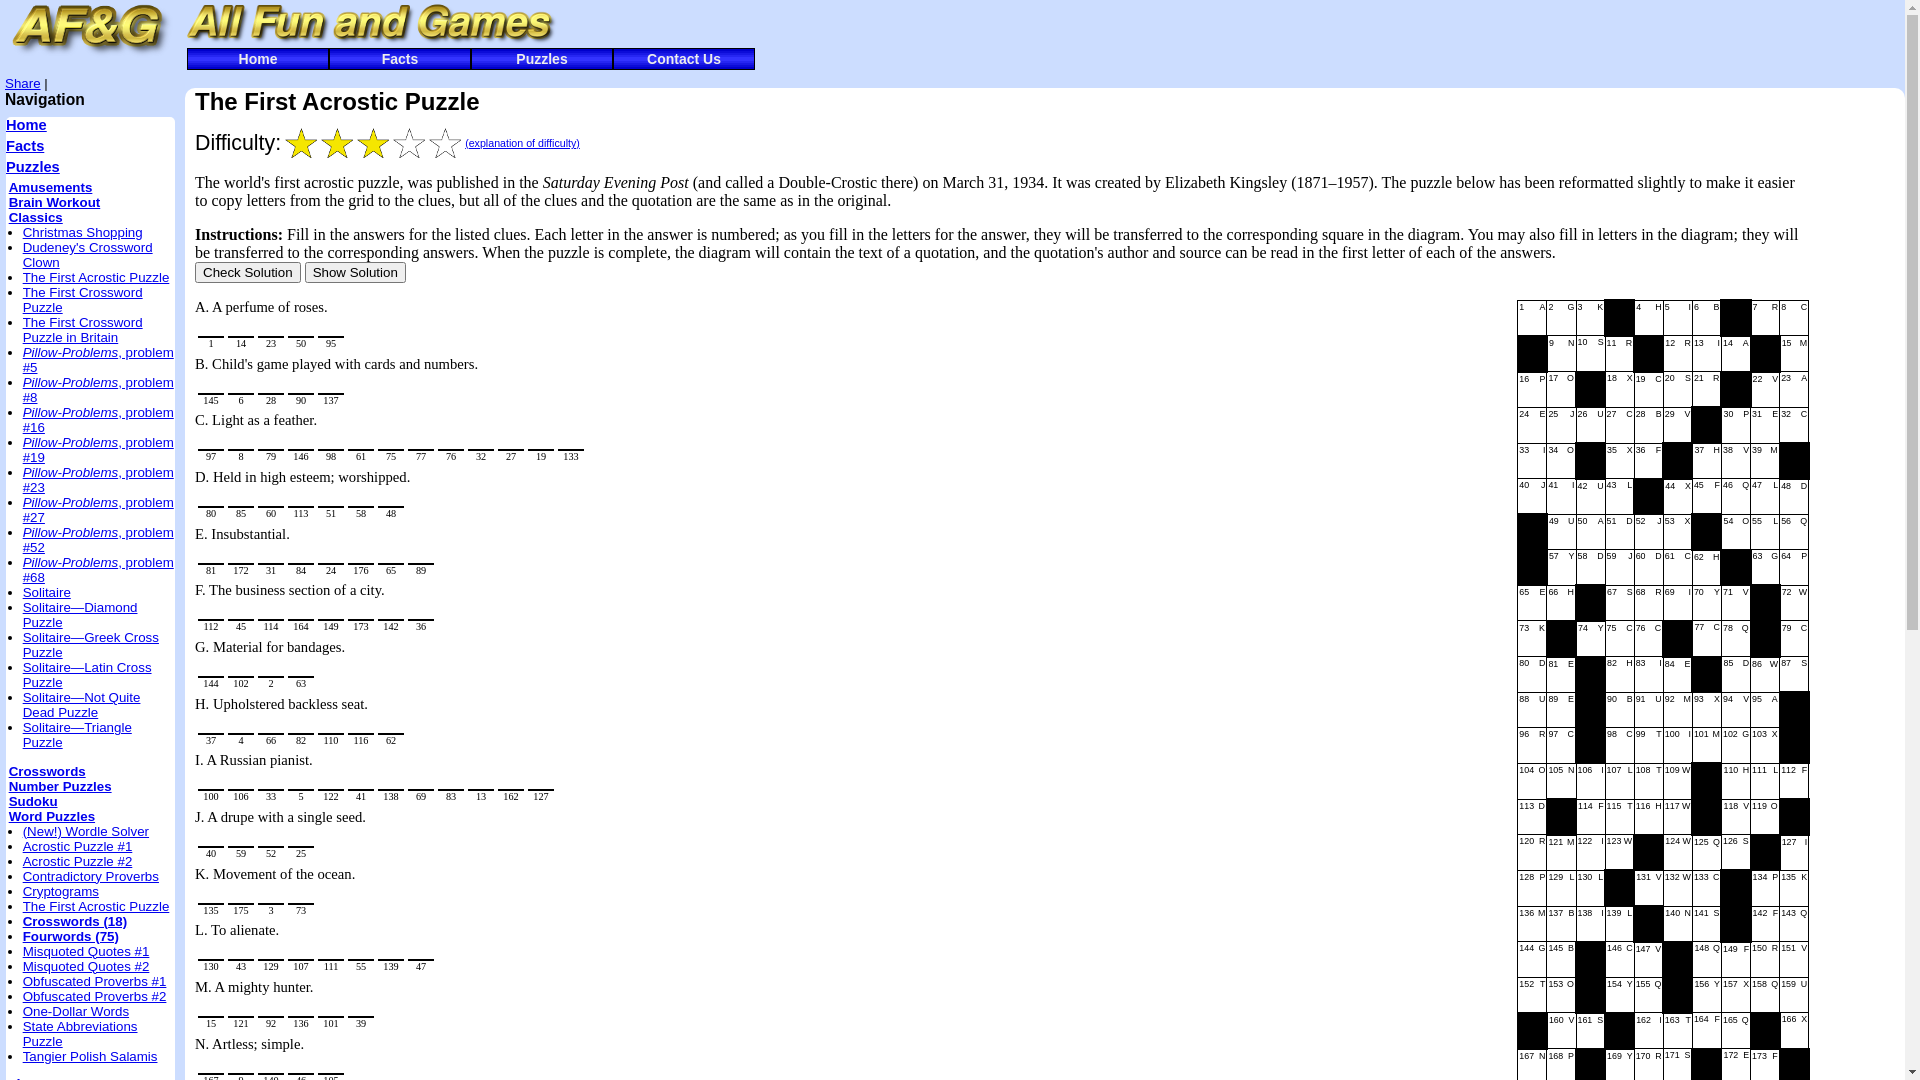  I want to click on Sudoku, so click(34, 802).